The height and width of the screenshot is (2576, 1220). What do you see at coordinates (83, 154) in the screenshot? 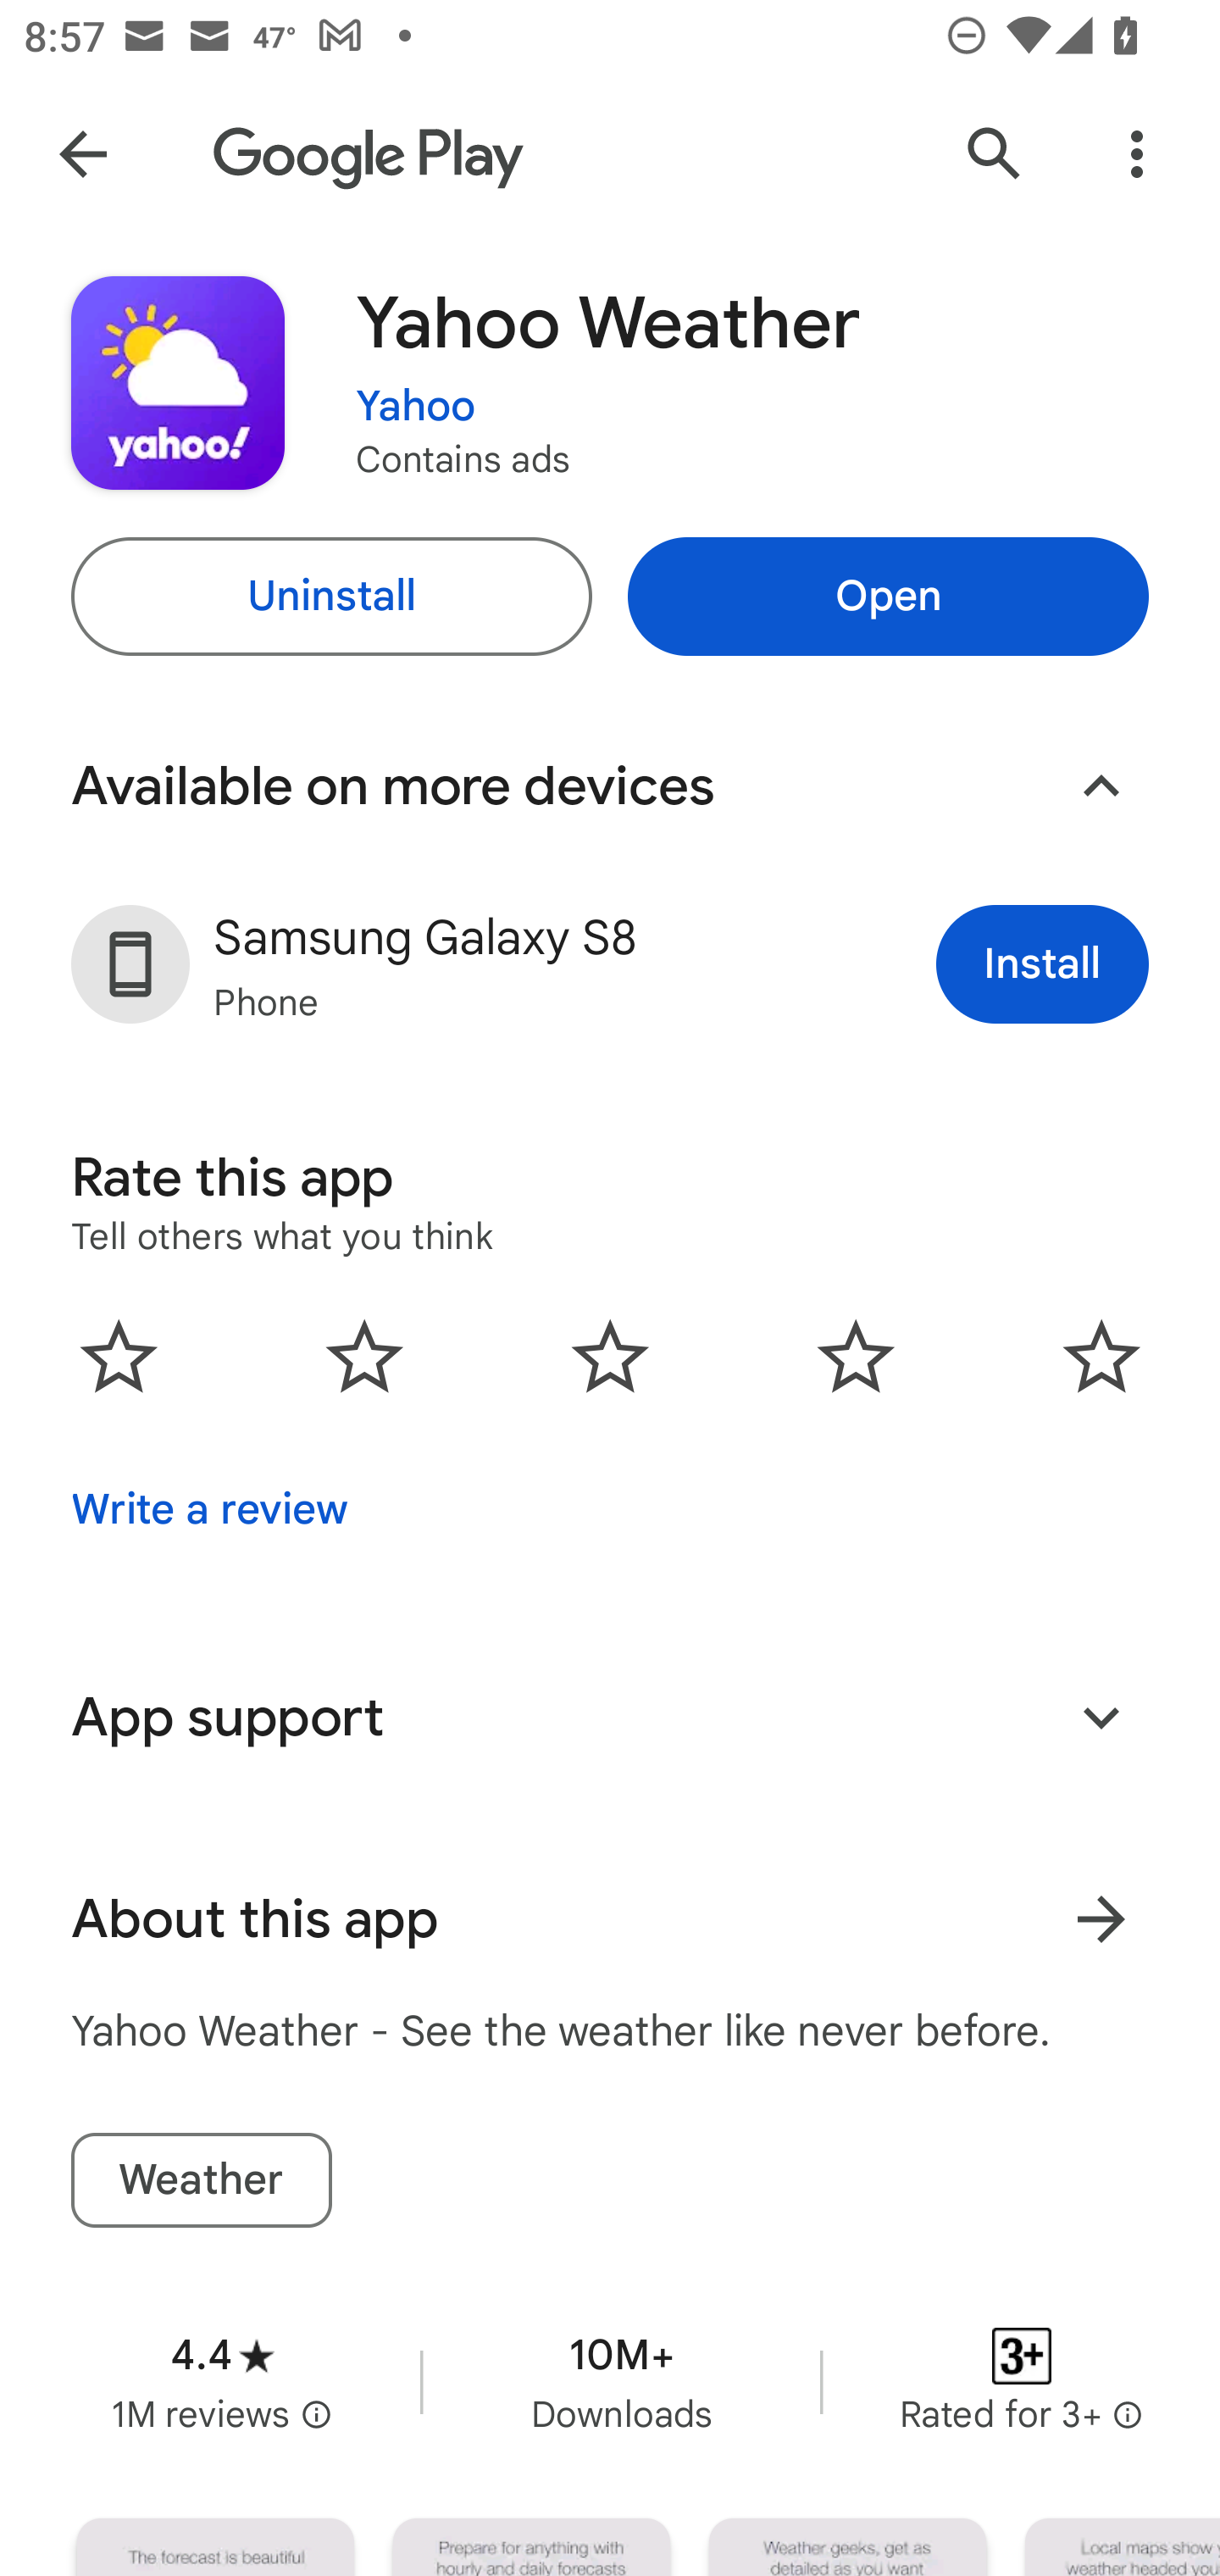
I see `Navigate up` at bounding box center [83, 154].